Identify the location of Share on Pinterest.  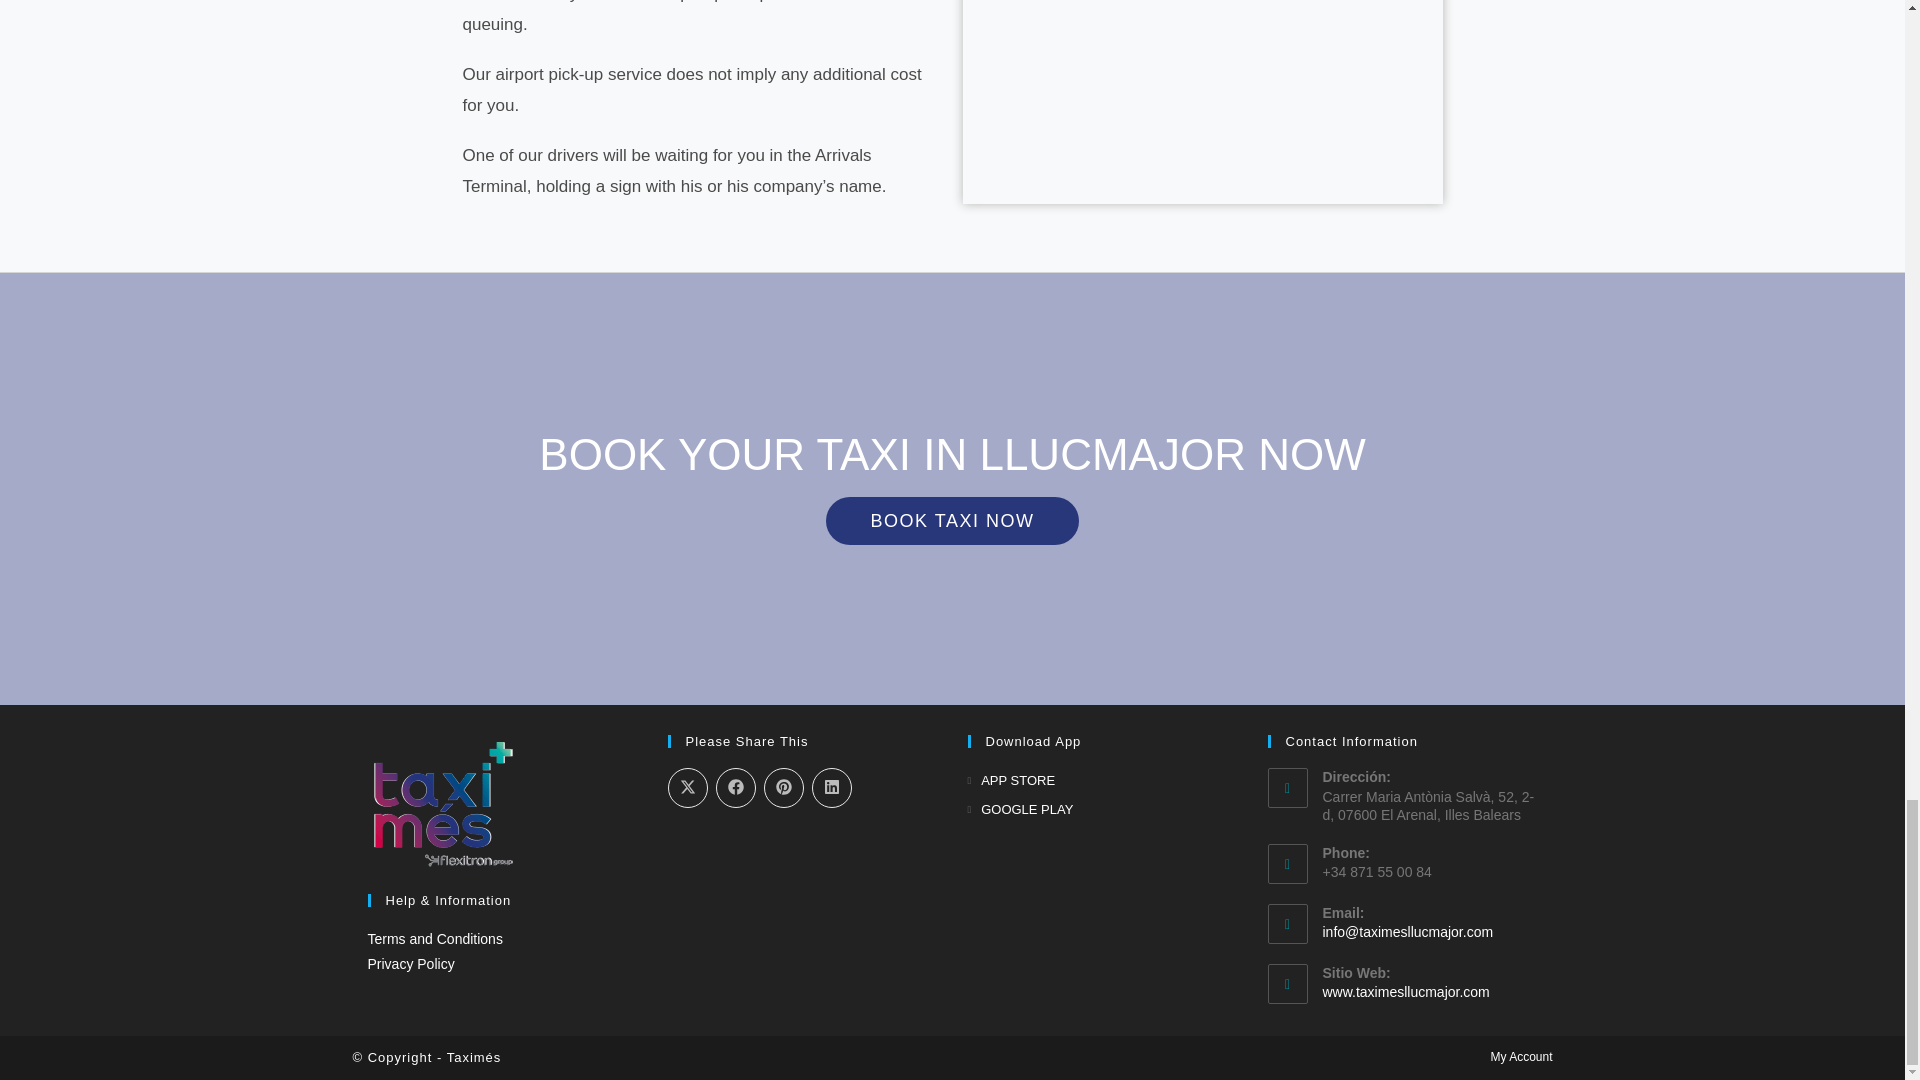
(784, 787).